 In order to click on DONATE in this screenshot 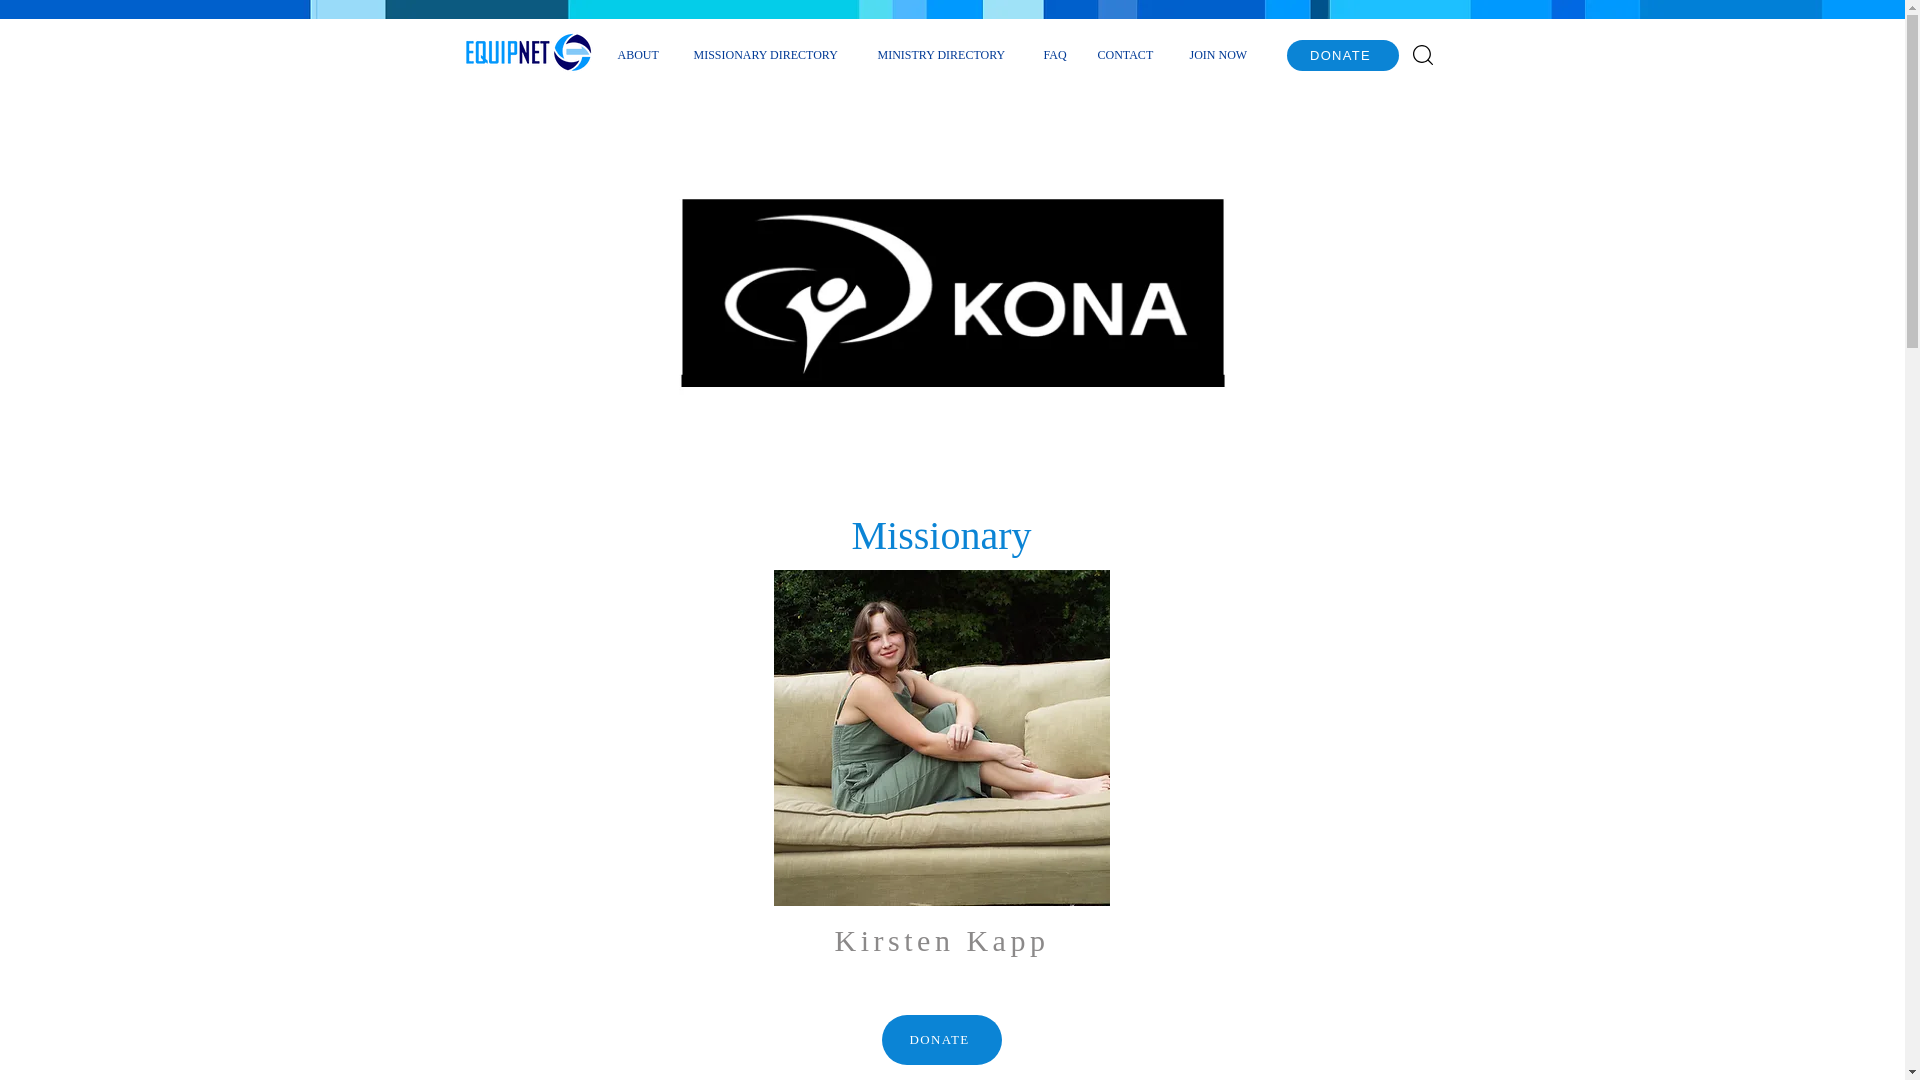, I will do `click(1342, 55)`.